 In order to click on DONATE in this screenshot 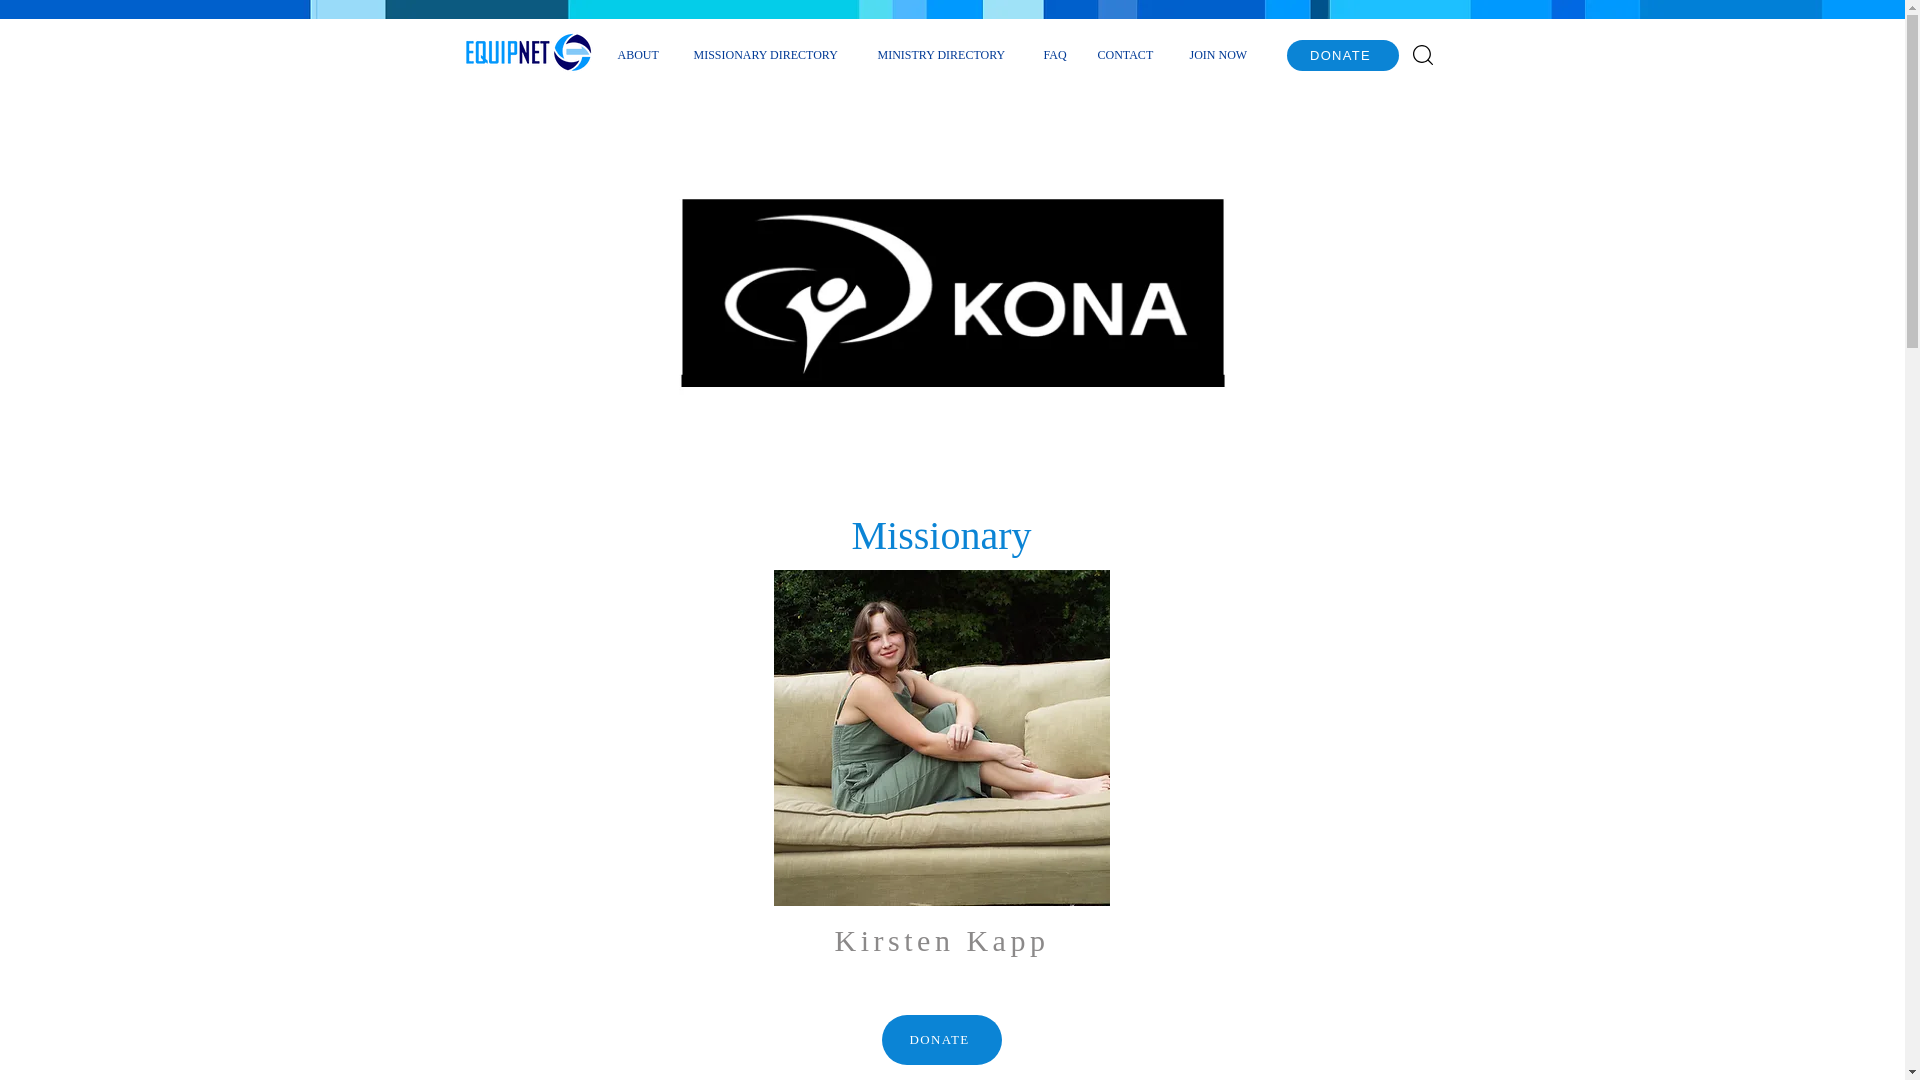, I will do `click(1342, 55)`.